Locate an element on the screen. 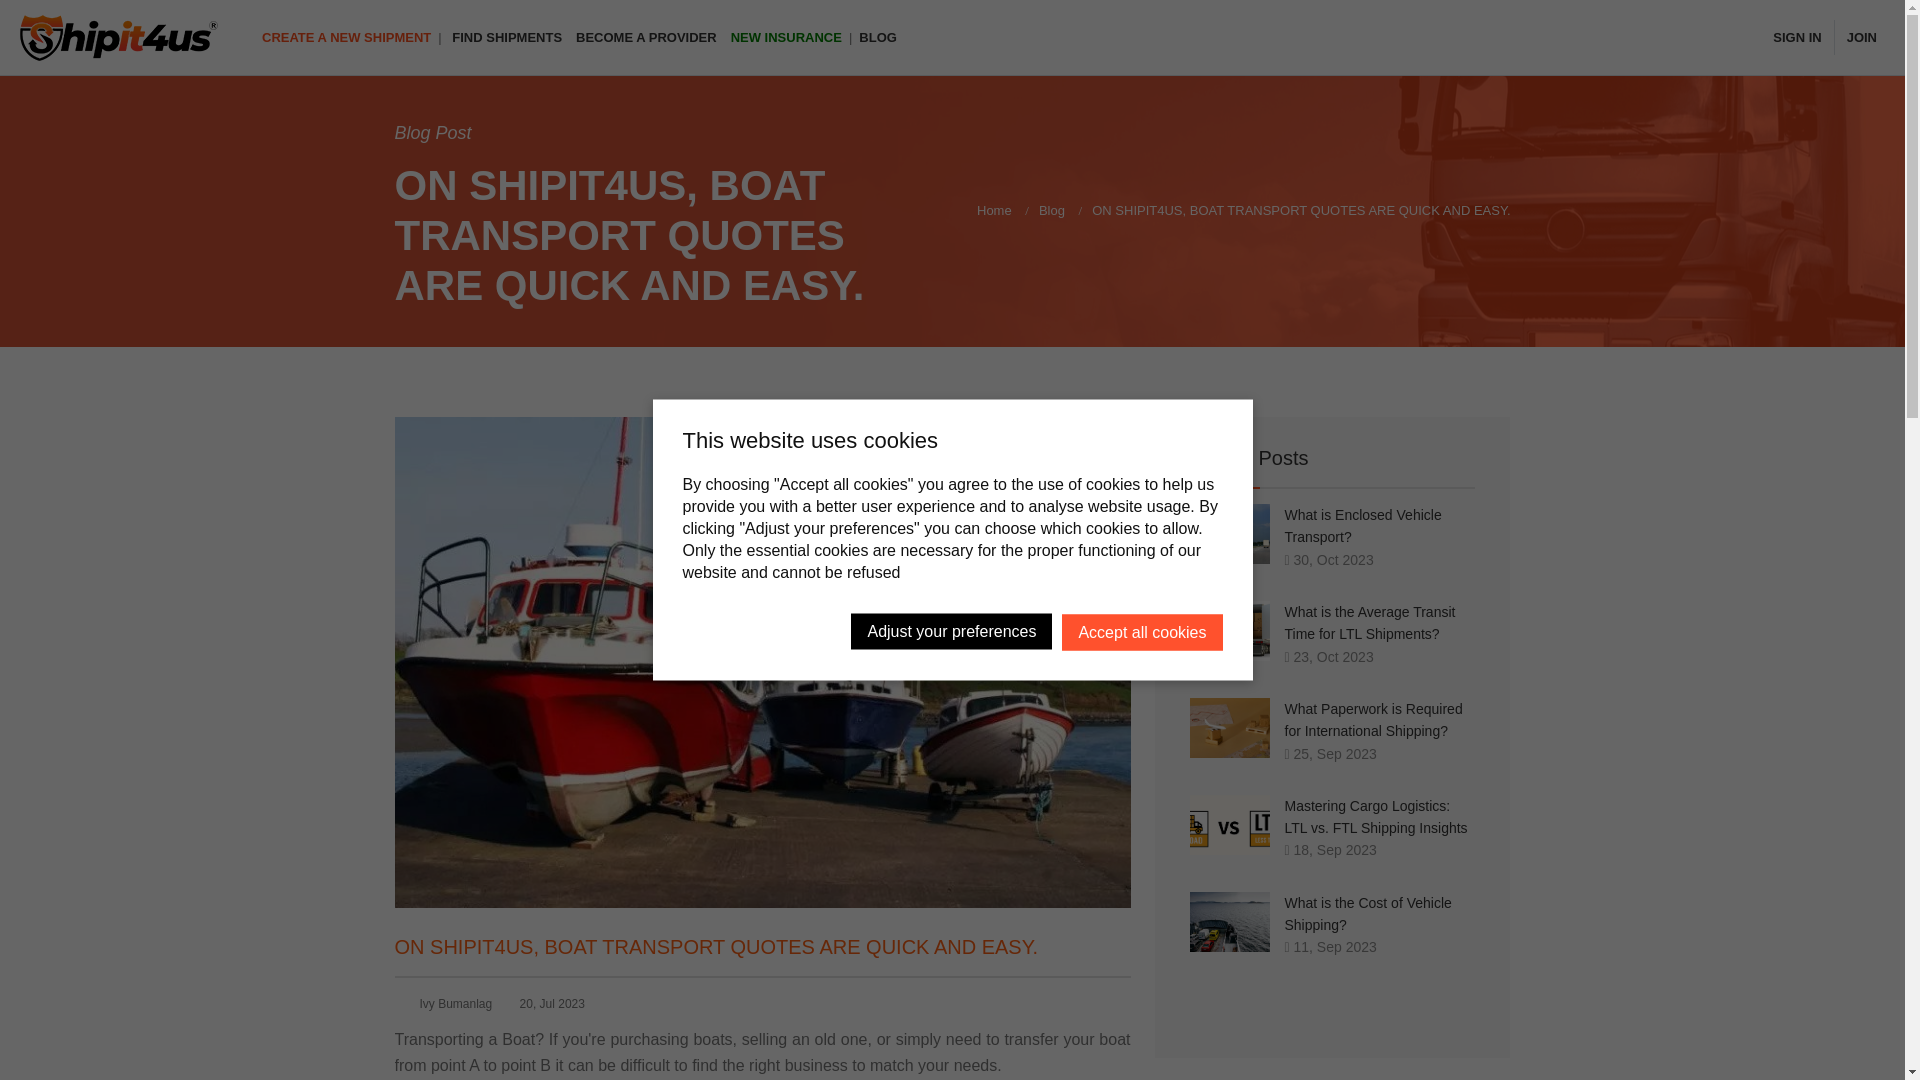  NEW INSURANCE is located at coordinates (786, 38).